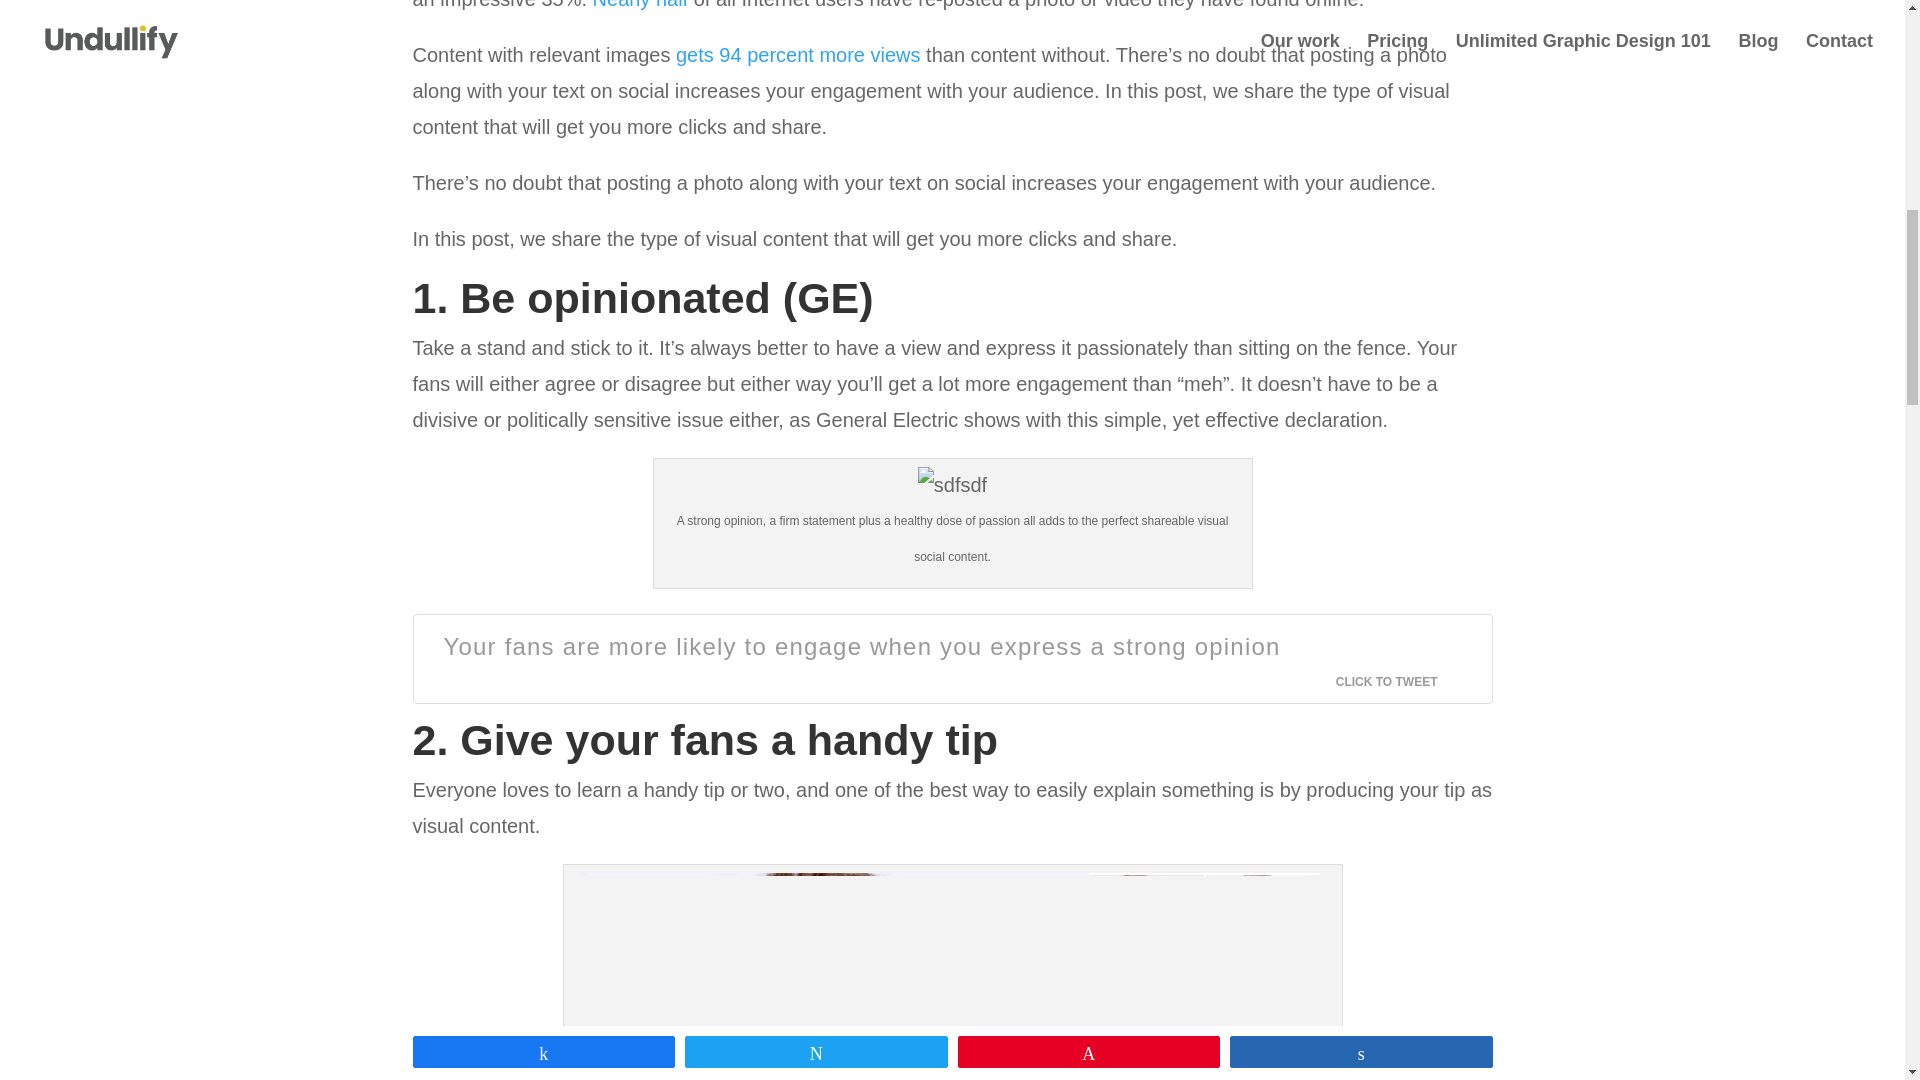 Image resolution: width=1920 pixels, height=1080 pixels. What do you see at coordinates (798, 54) in the screenshot?
I see `gets 94 percent more views` at bounding box center [798, 54].